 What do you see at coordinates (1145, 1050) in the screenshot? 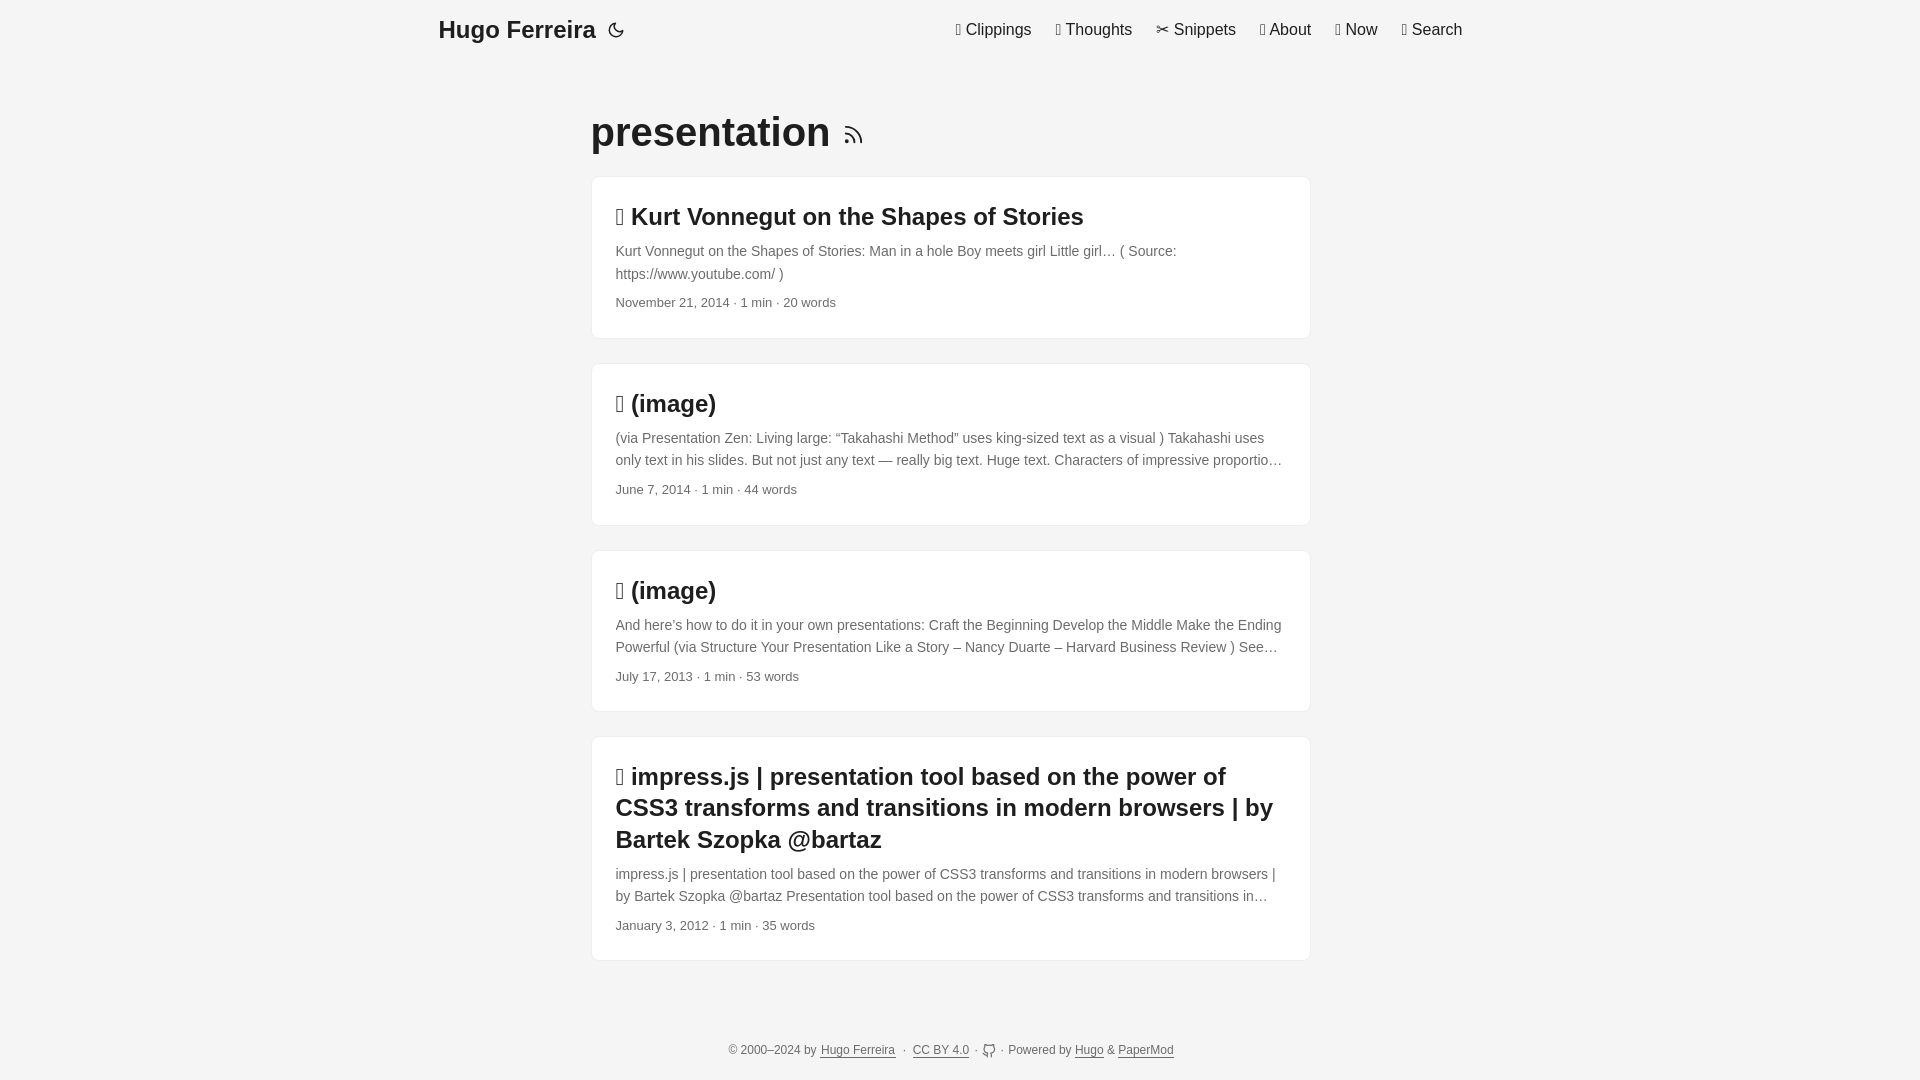
I see `PaperMod` at bounding box center [1145, 1050].